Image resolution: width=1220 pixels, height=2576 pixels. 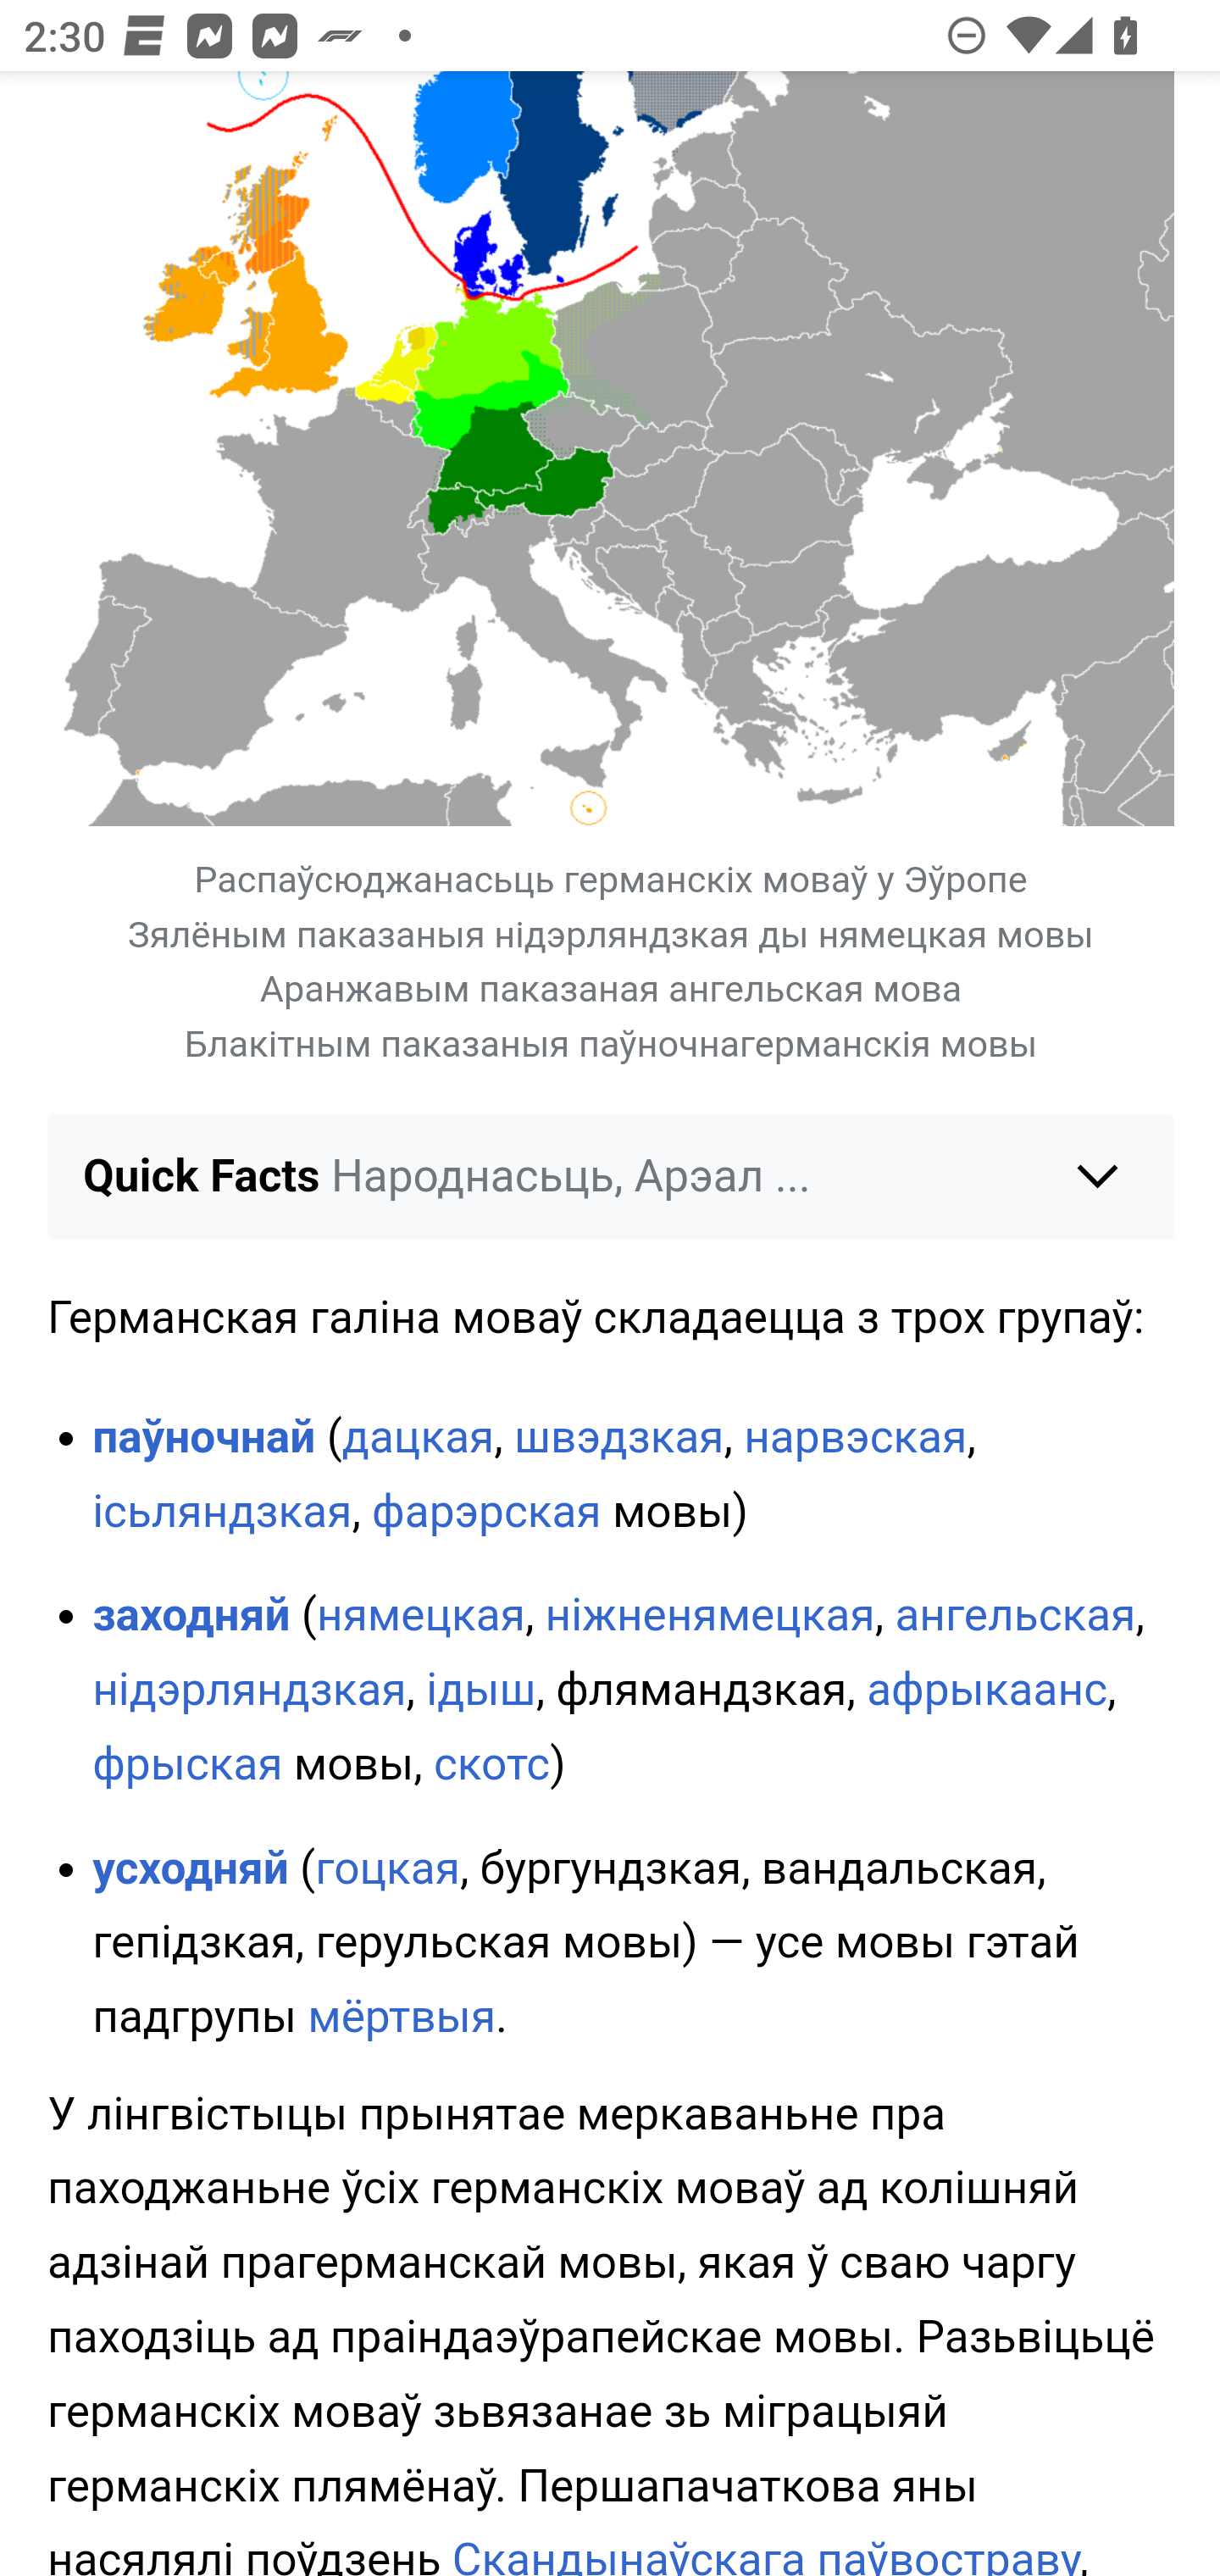 What do you see at coordinates (191, 1869) in the screenshot?
I see `усходняй` at bounding box center [191, 1869].